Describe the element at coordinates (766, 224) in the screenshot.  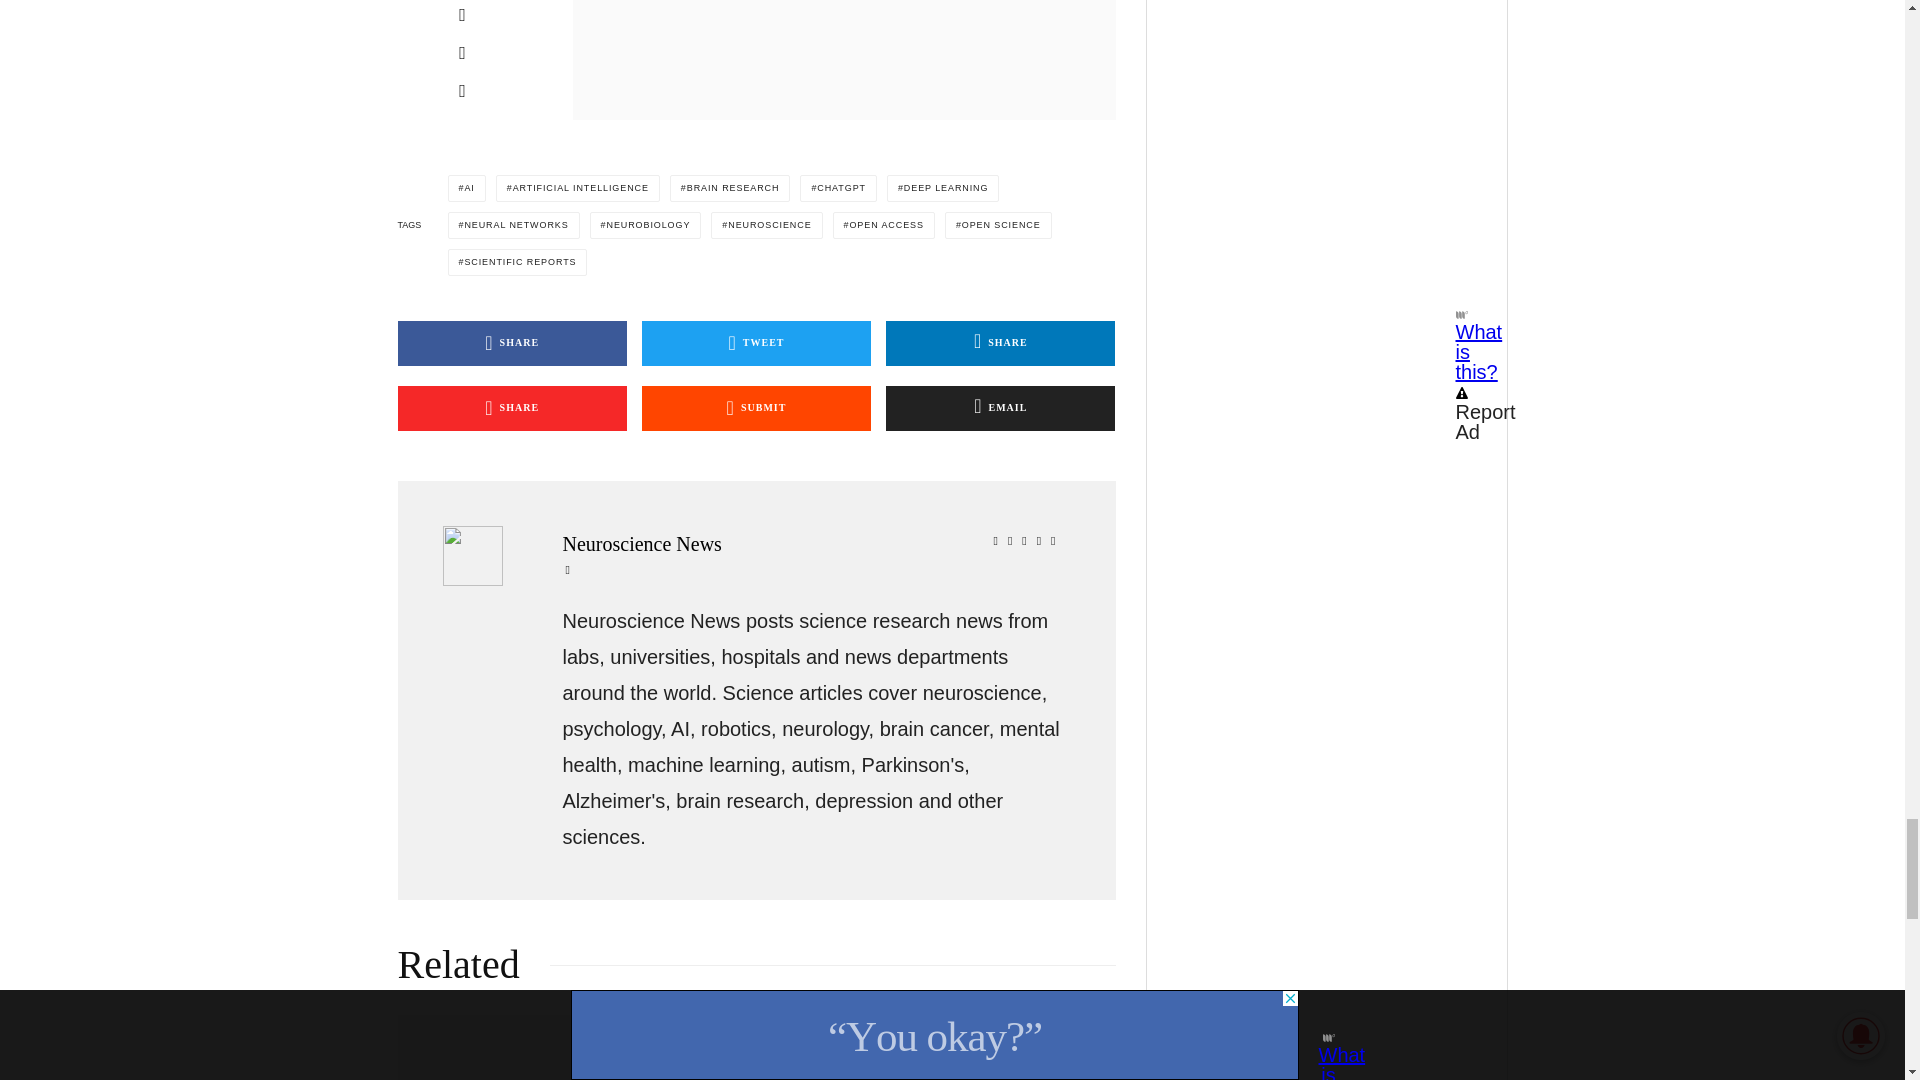
I see `NEUROSCIENCE` at that location.